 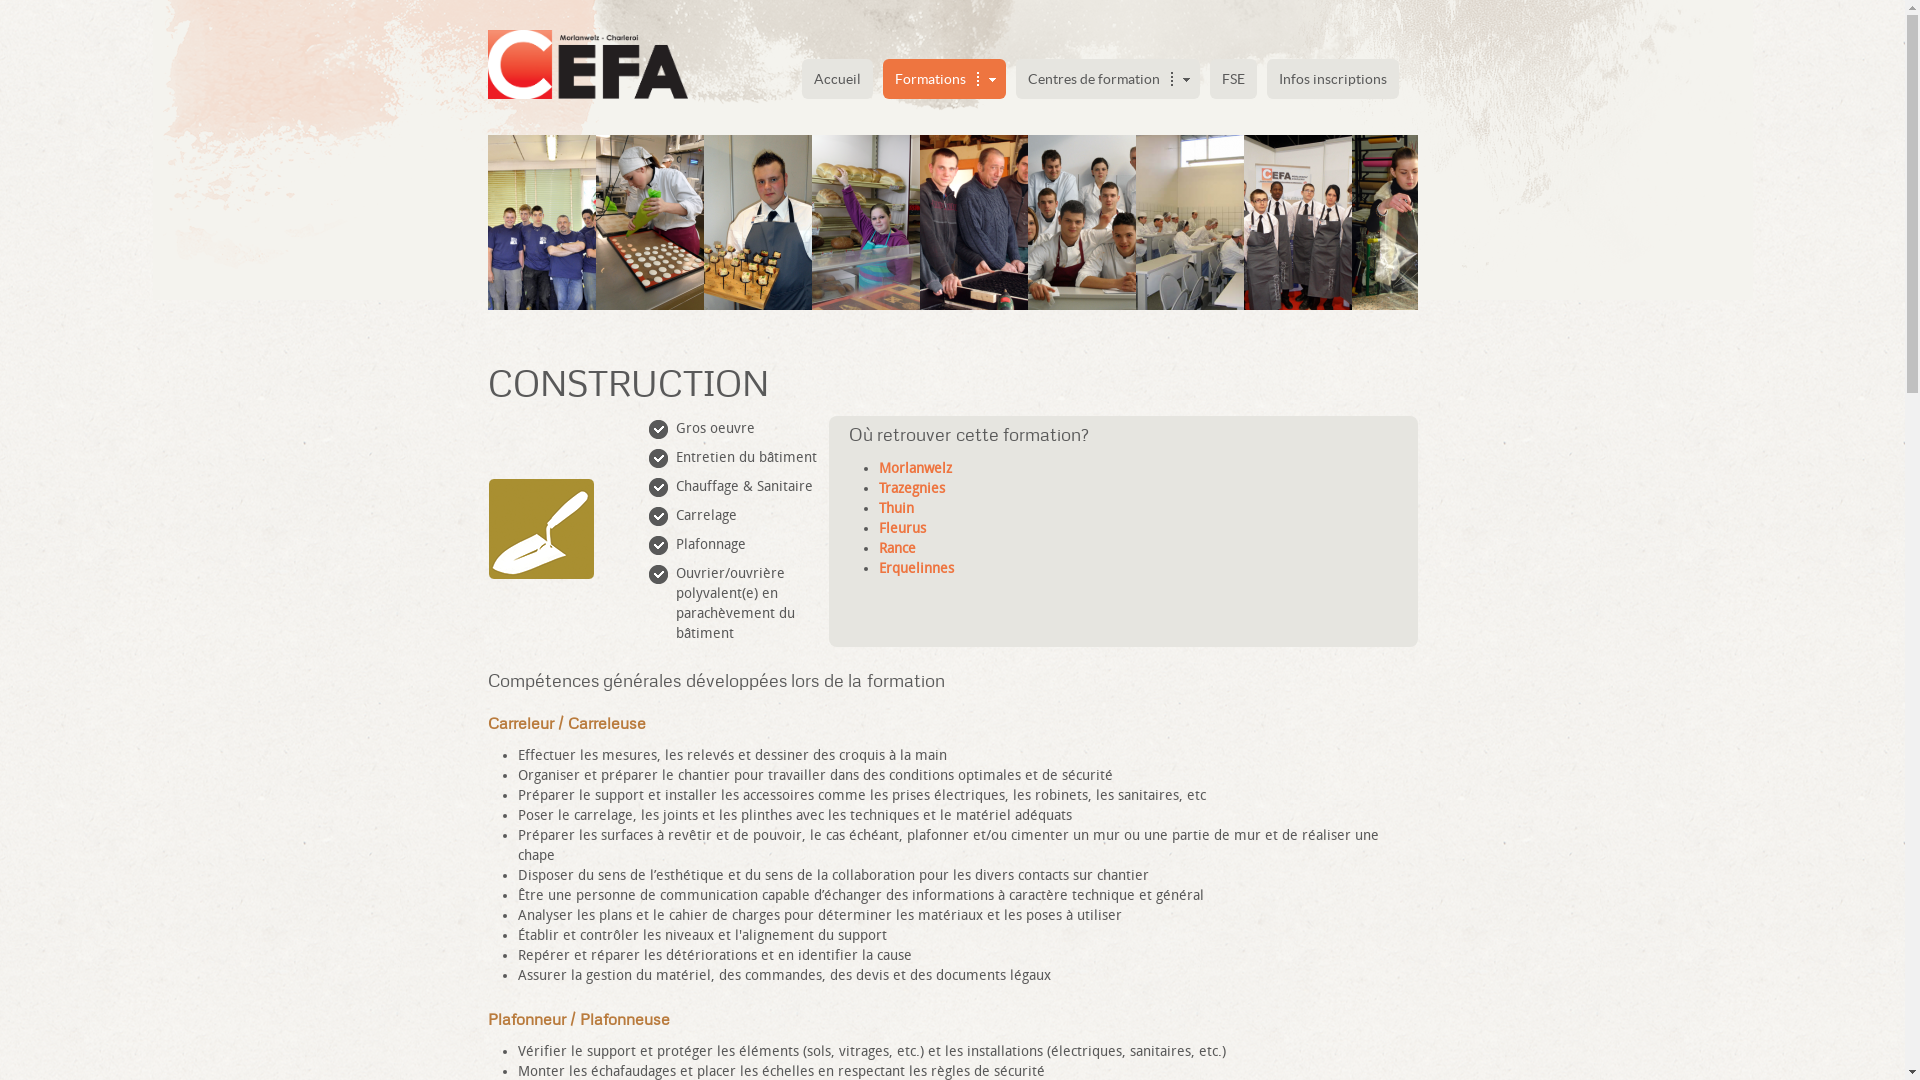 What do you see at coordinates (896, 508) in the screenshot?
I see `Thuin` at bounding box center [896, 508].